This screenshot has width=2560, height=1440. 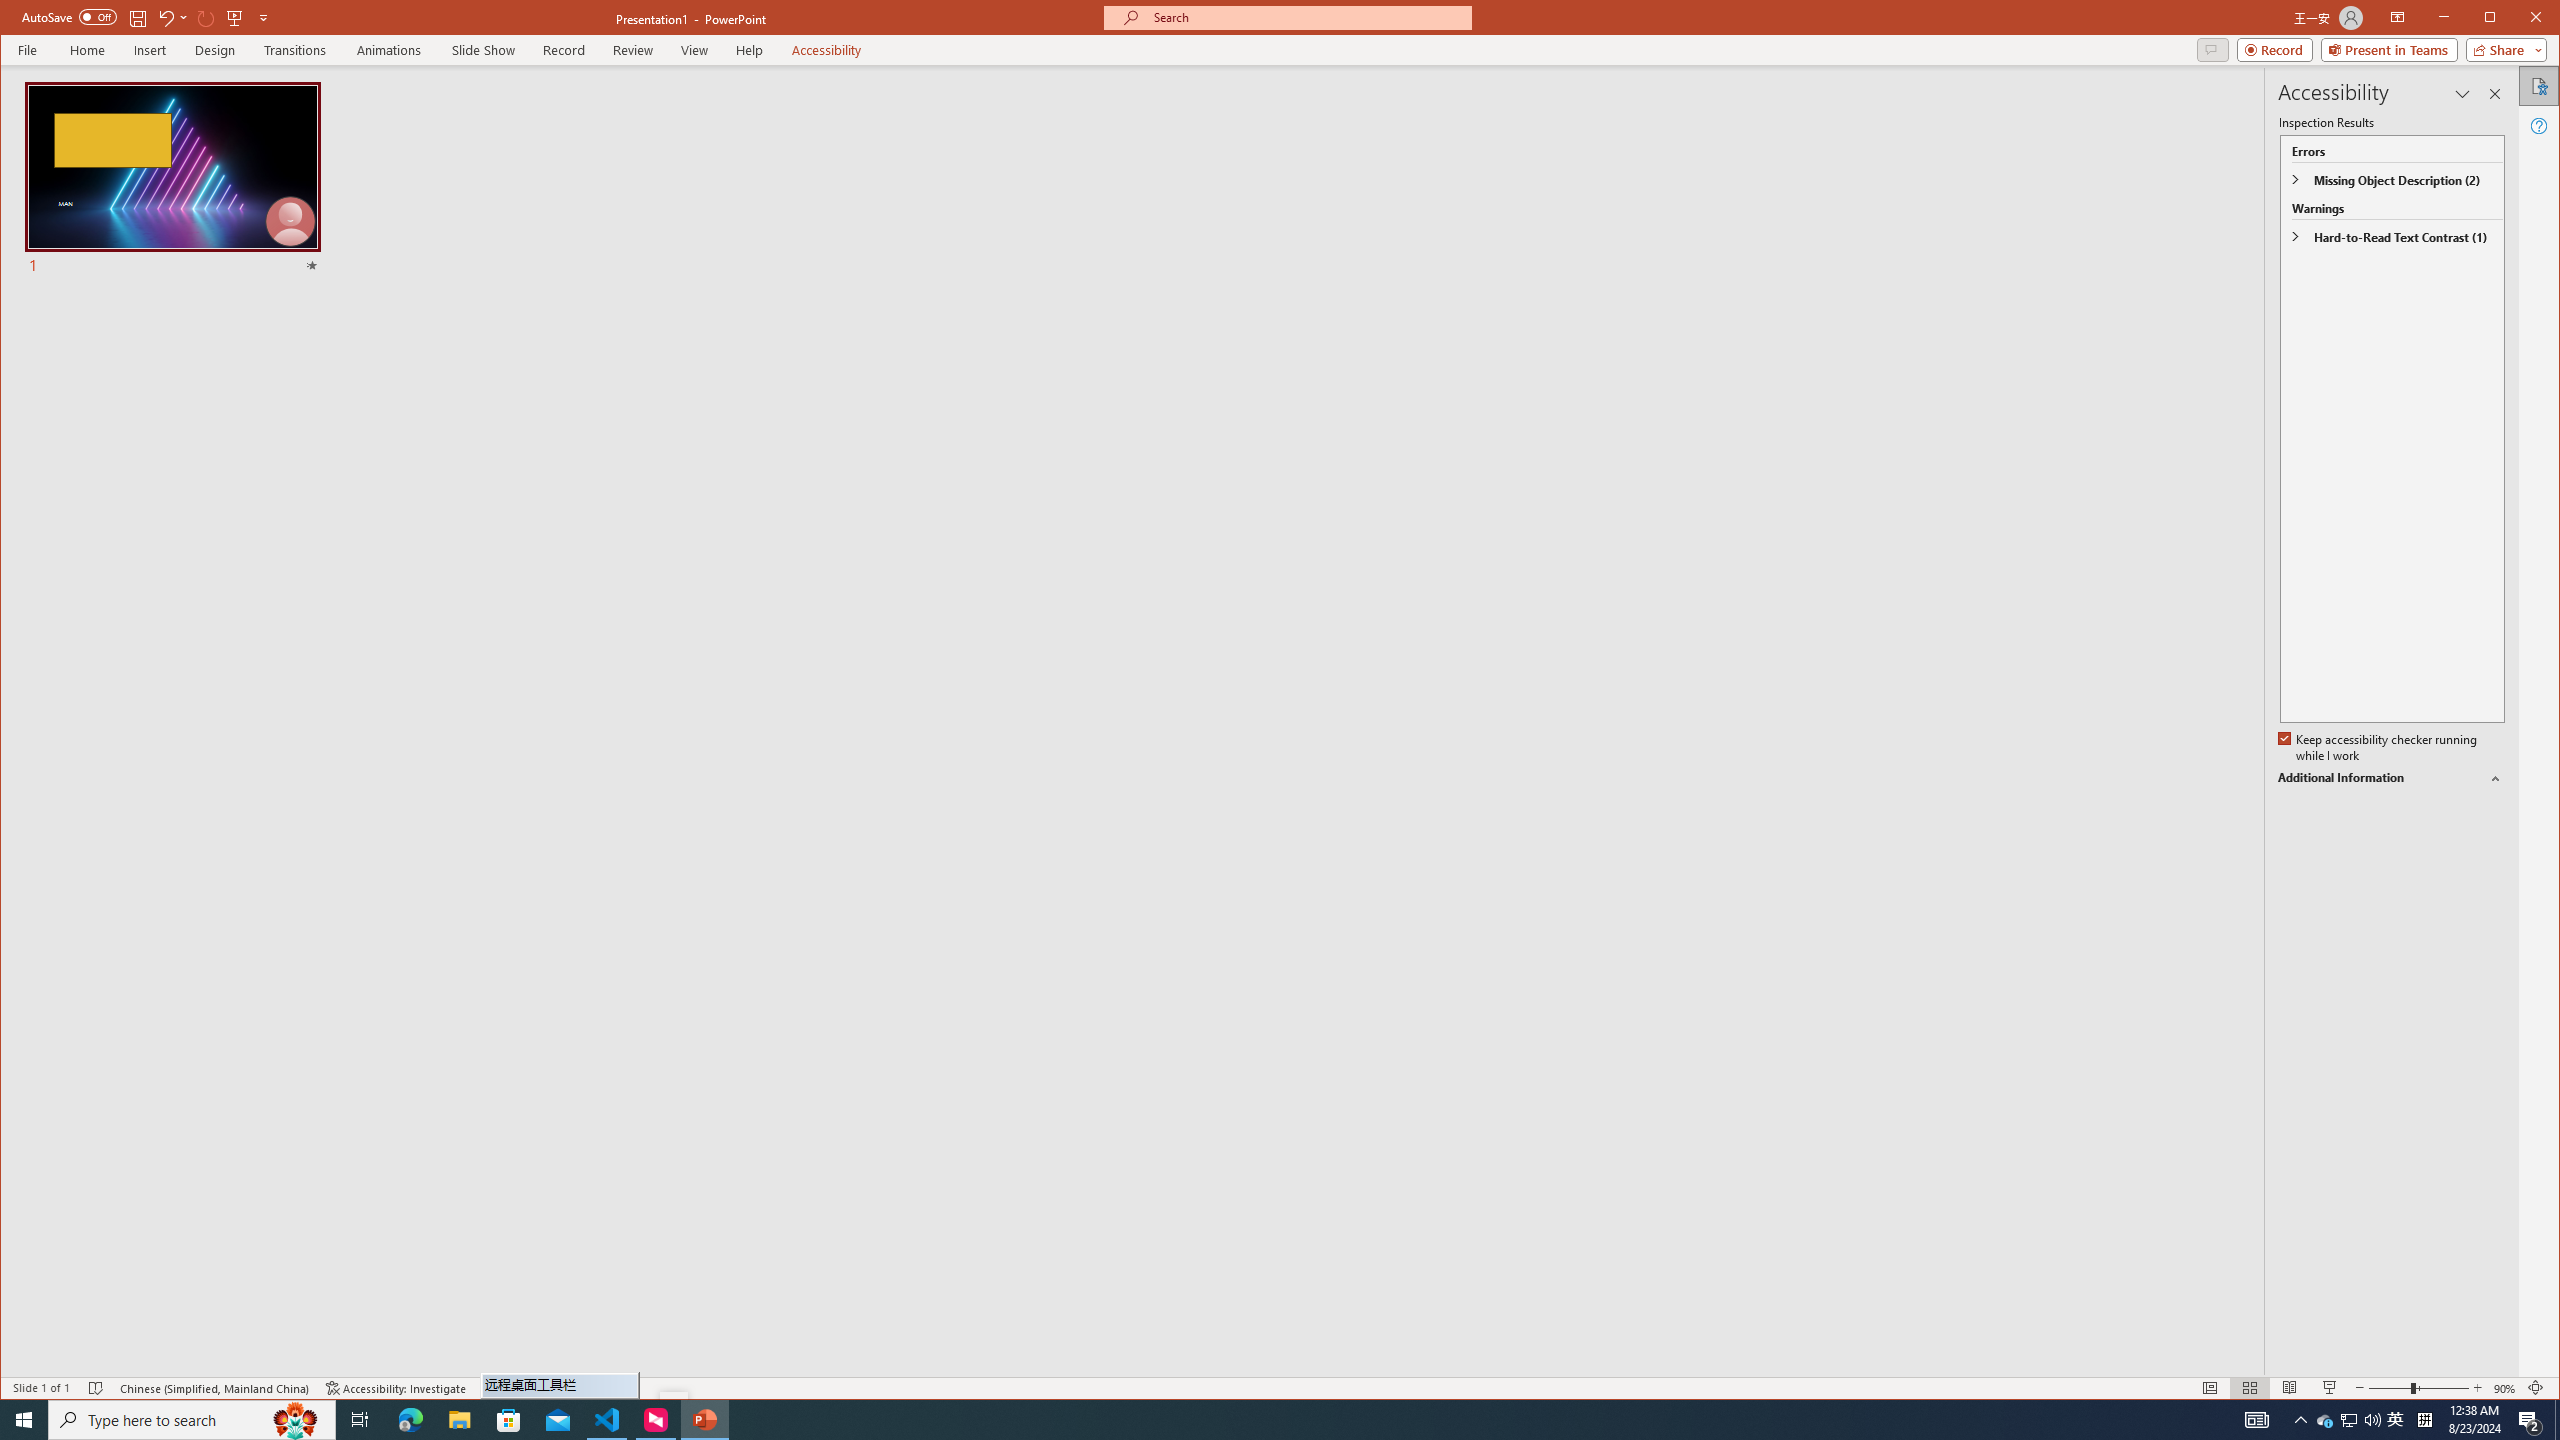 I want to click on Transitions, so click(x=295, y=50).